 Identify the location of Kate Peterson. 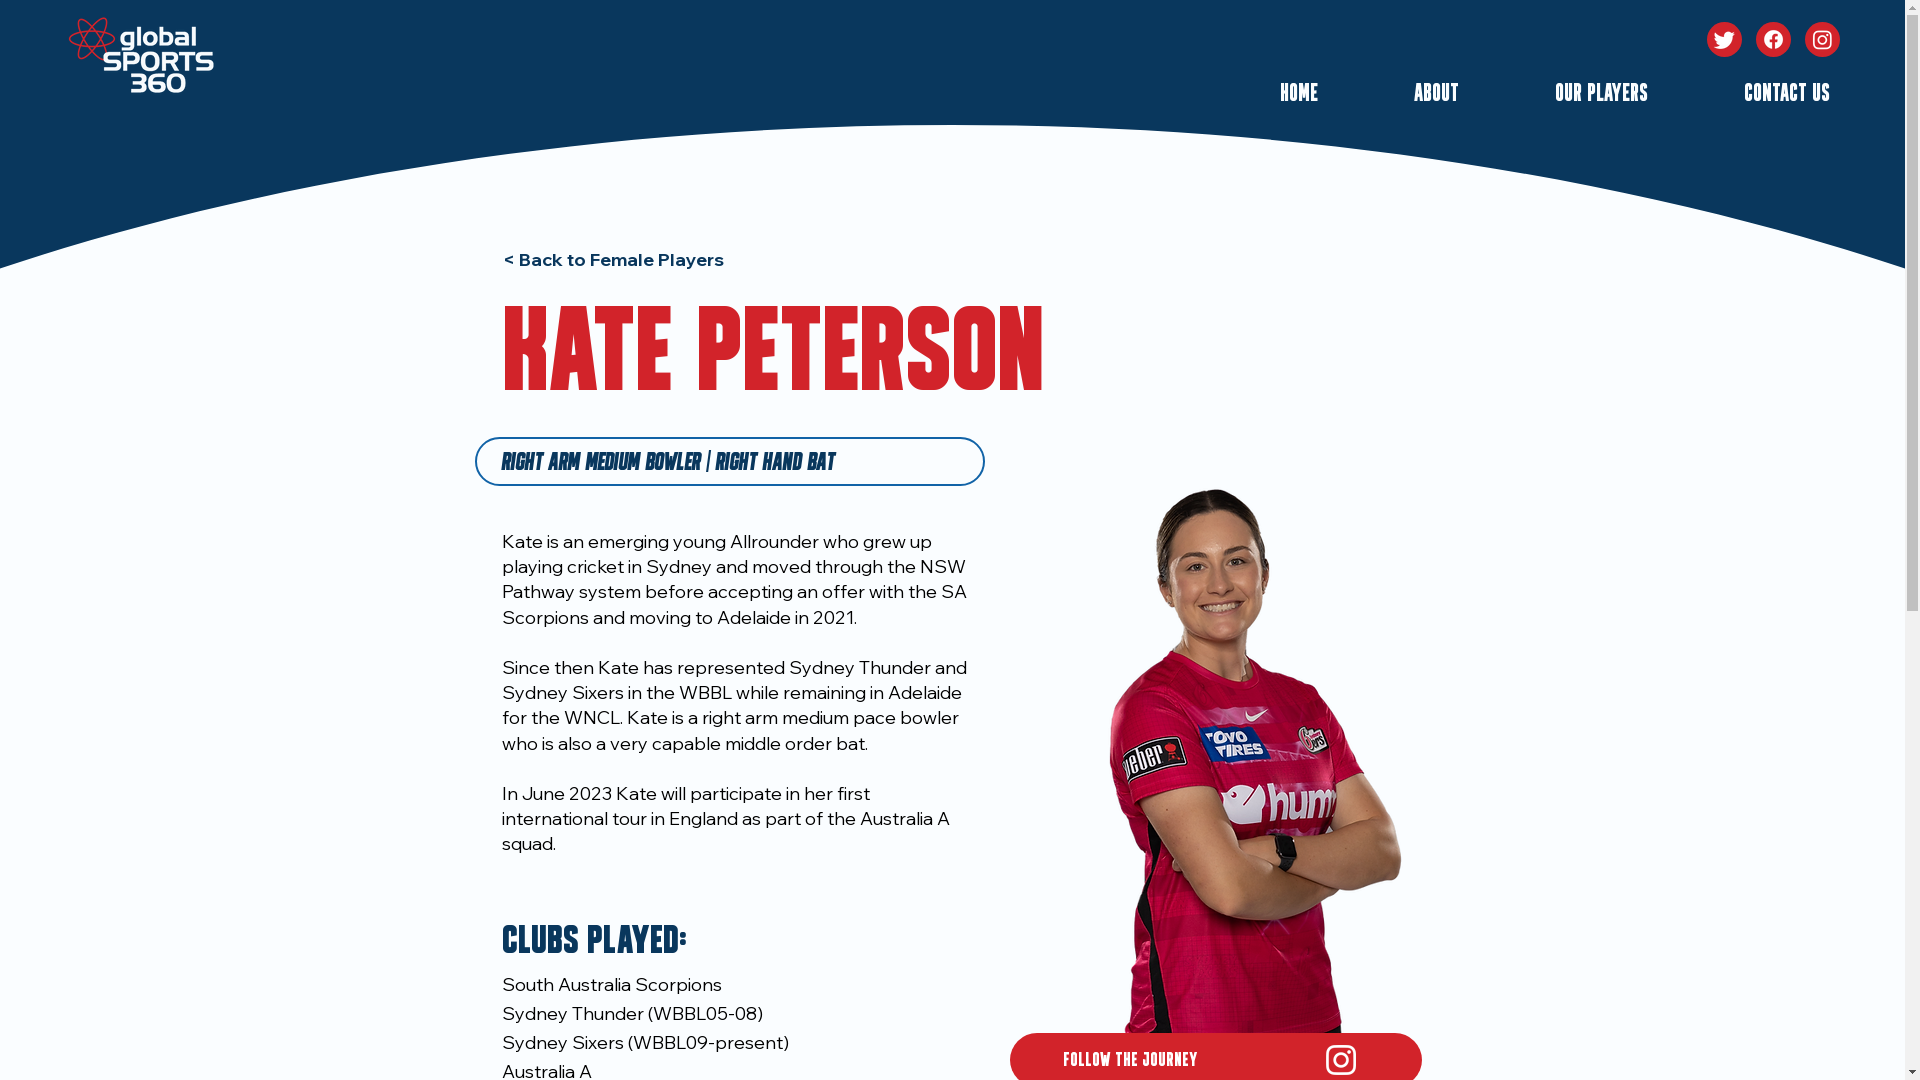
(1216, 733).